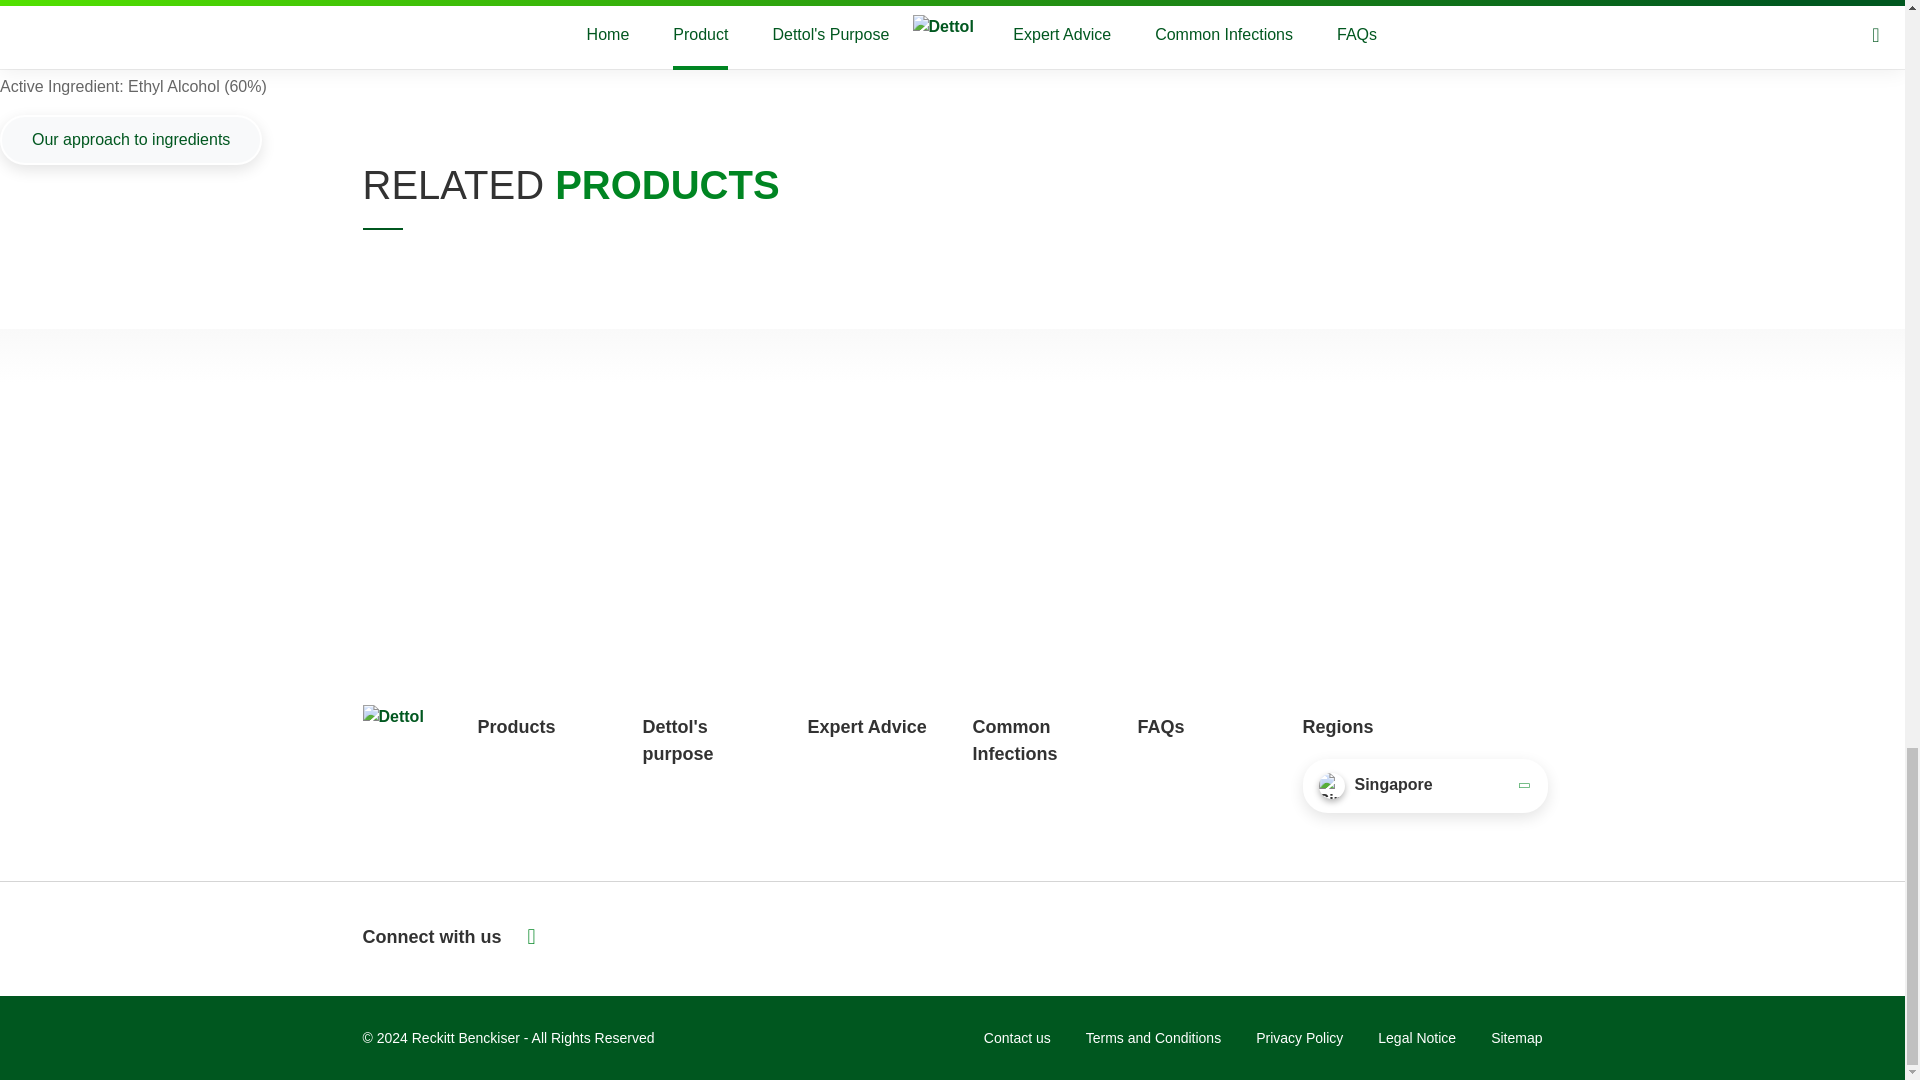  What do you see at coordinates (517, 726) in the screenshot?
I see `Products` at bounding box center [517, 726].